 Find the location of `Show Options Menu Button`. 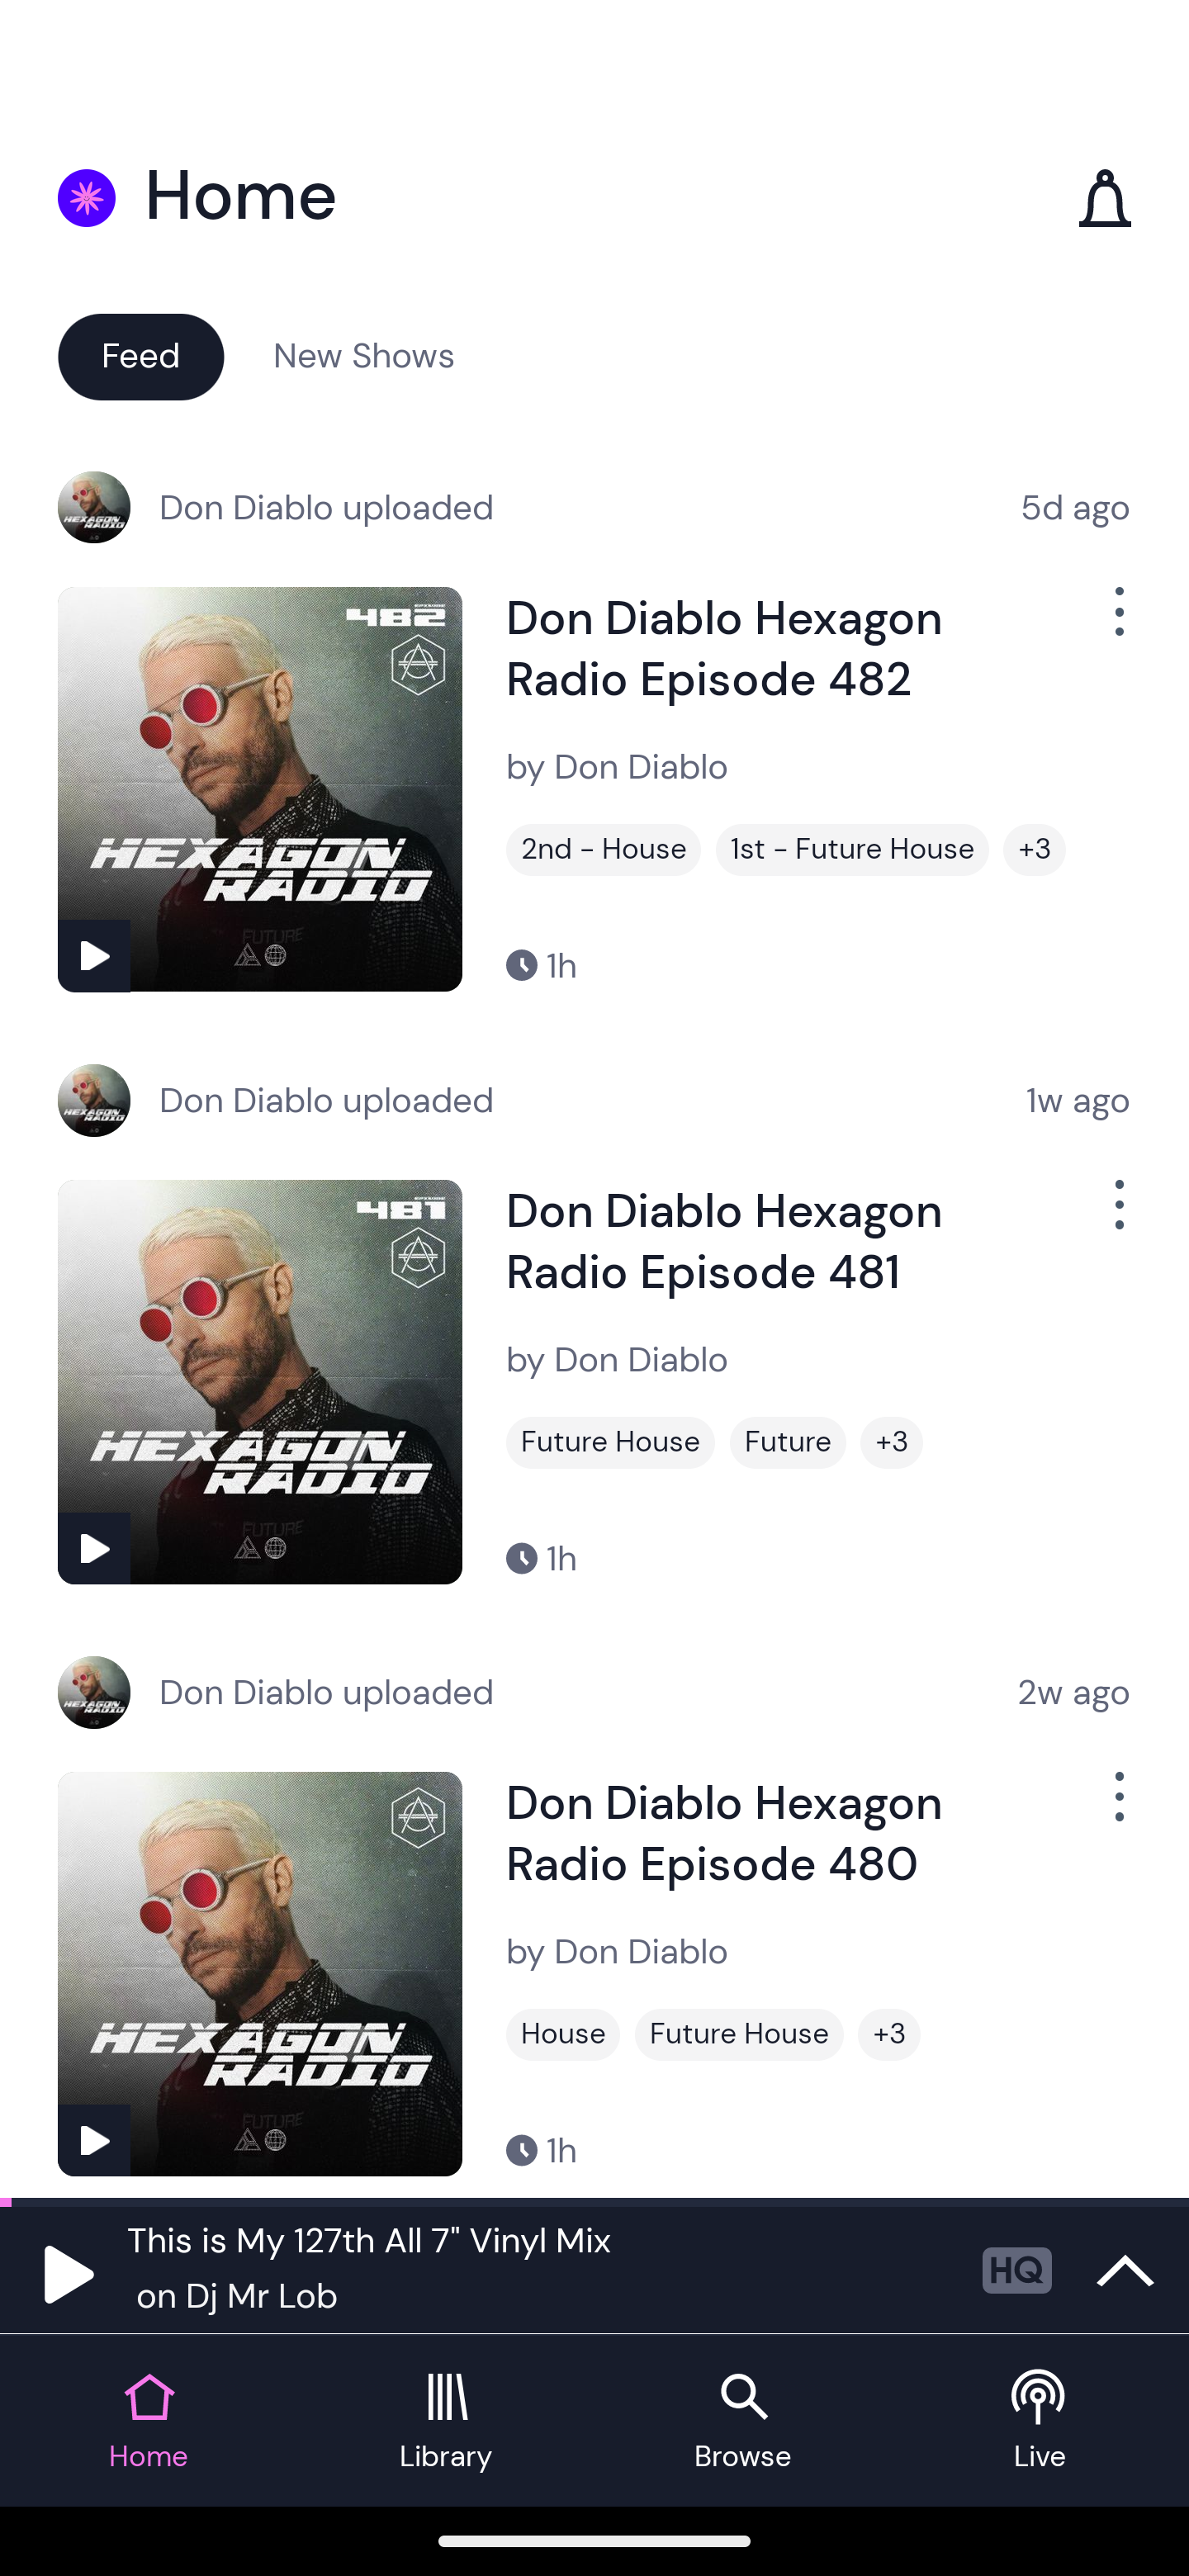

Show Options Menu Button is located at coordinates (1116, 1217).